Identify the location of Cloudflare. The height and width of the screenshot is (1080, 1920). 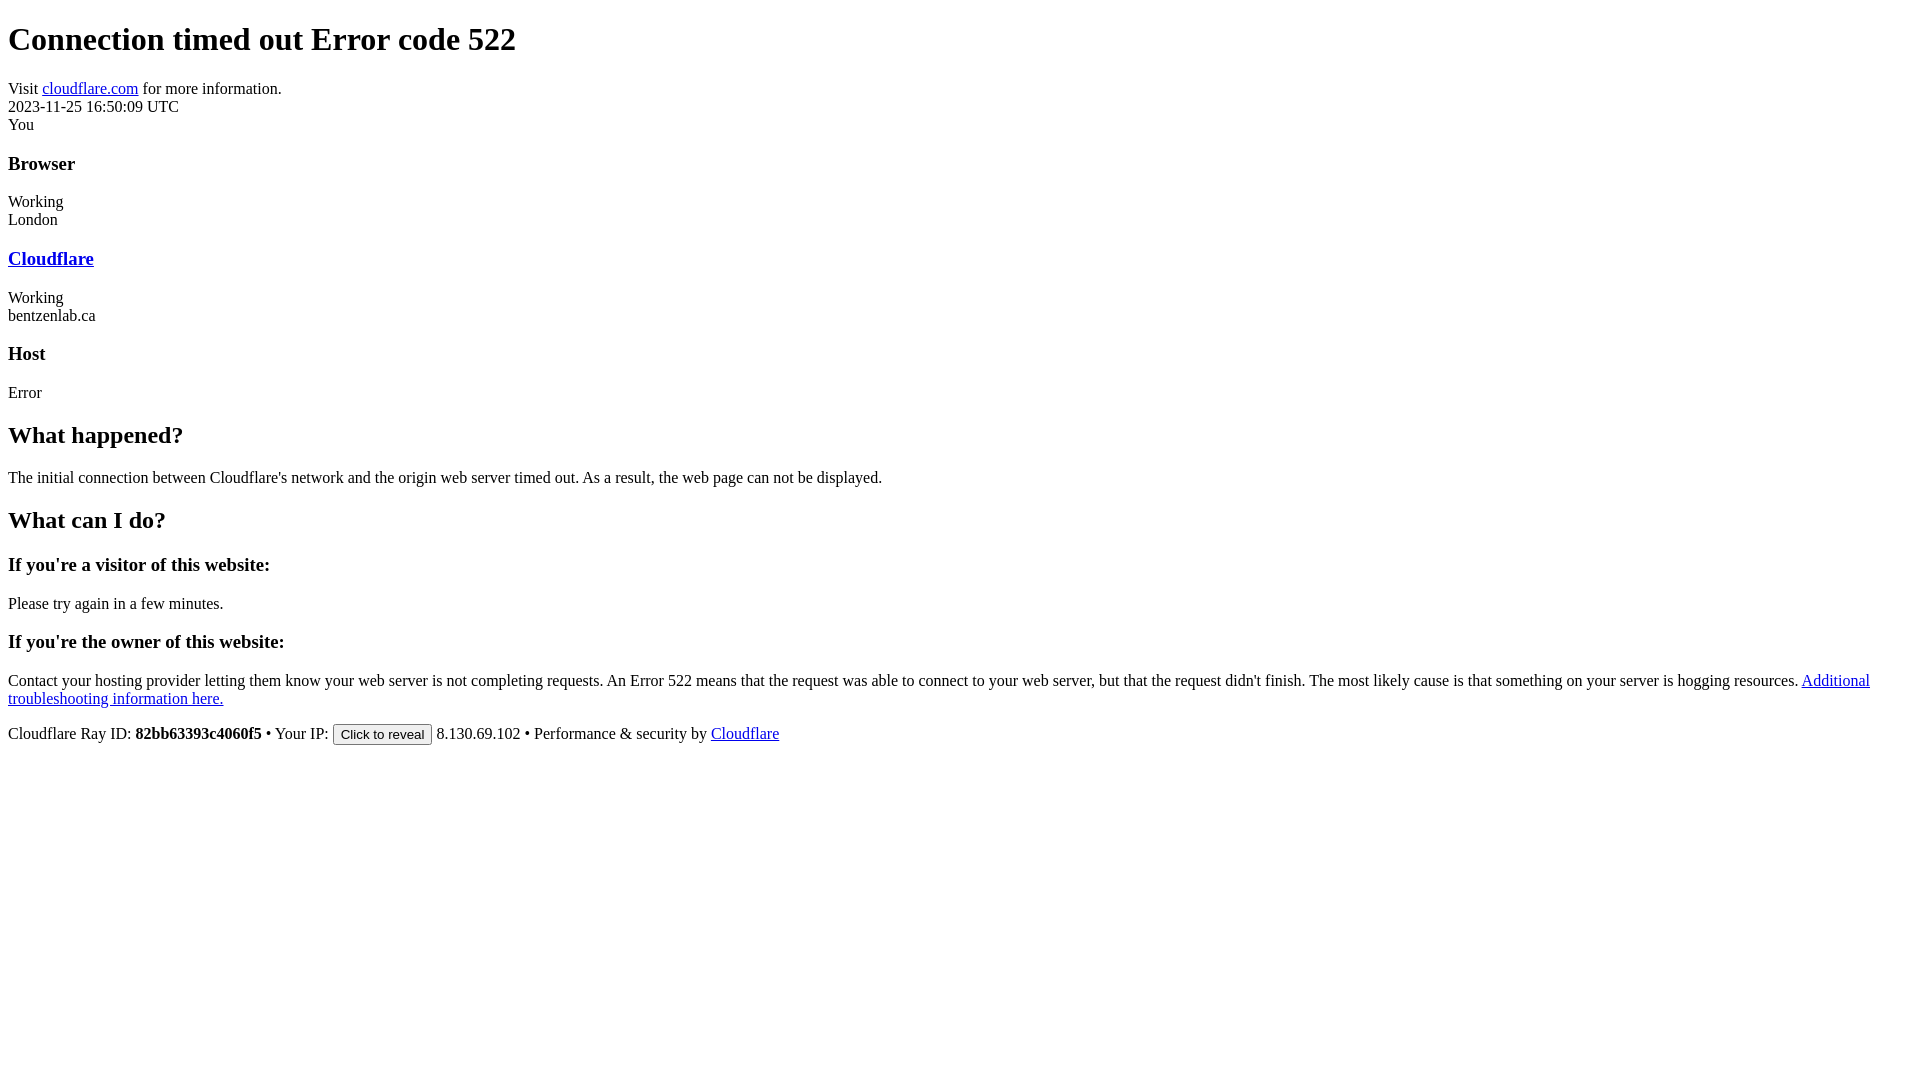
(51, 258).